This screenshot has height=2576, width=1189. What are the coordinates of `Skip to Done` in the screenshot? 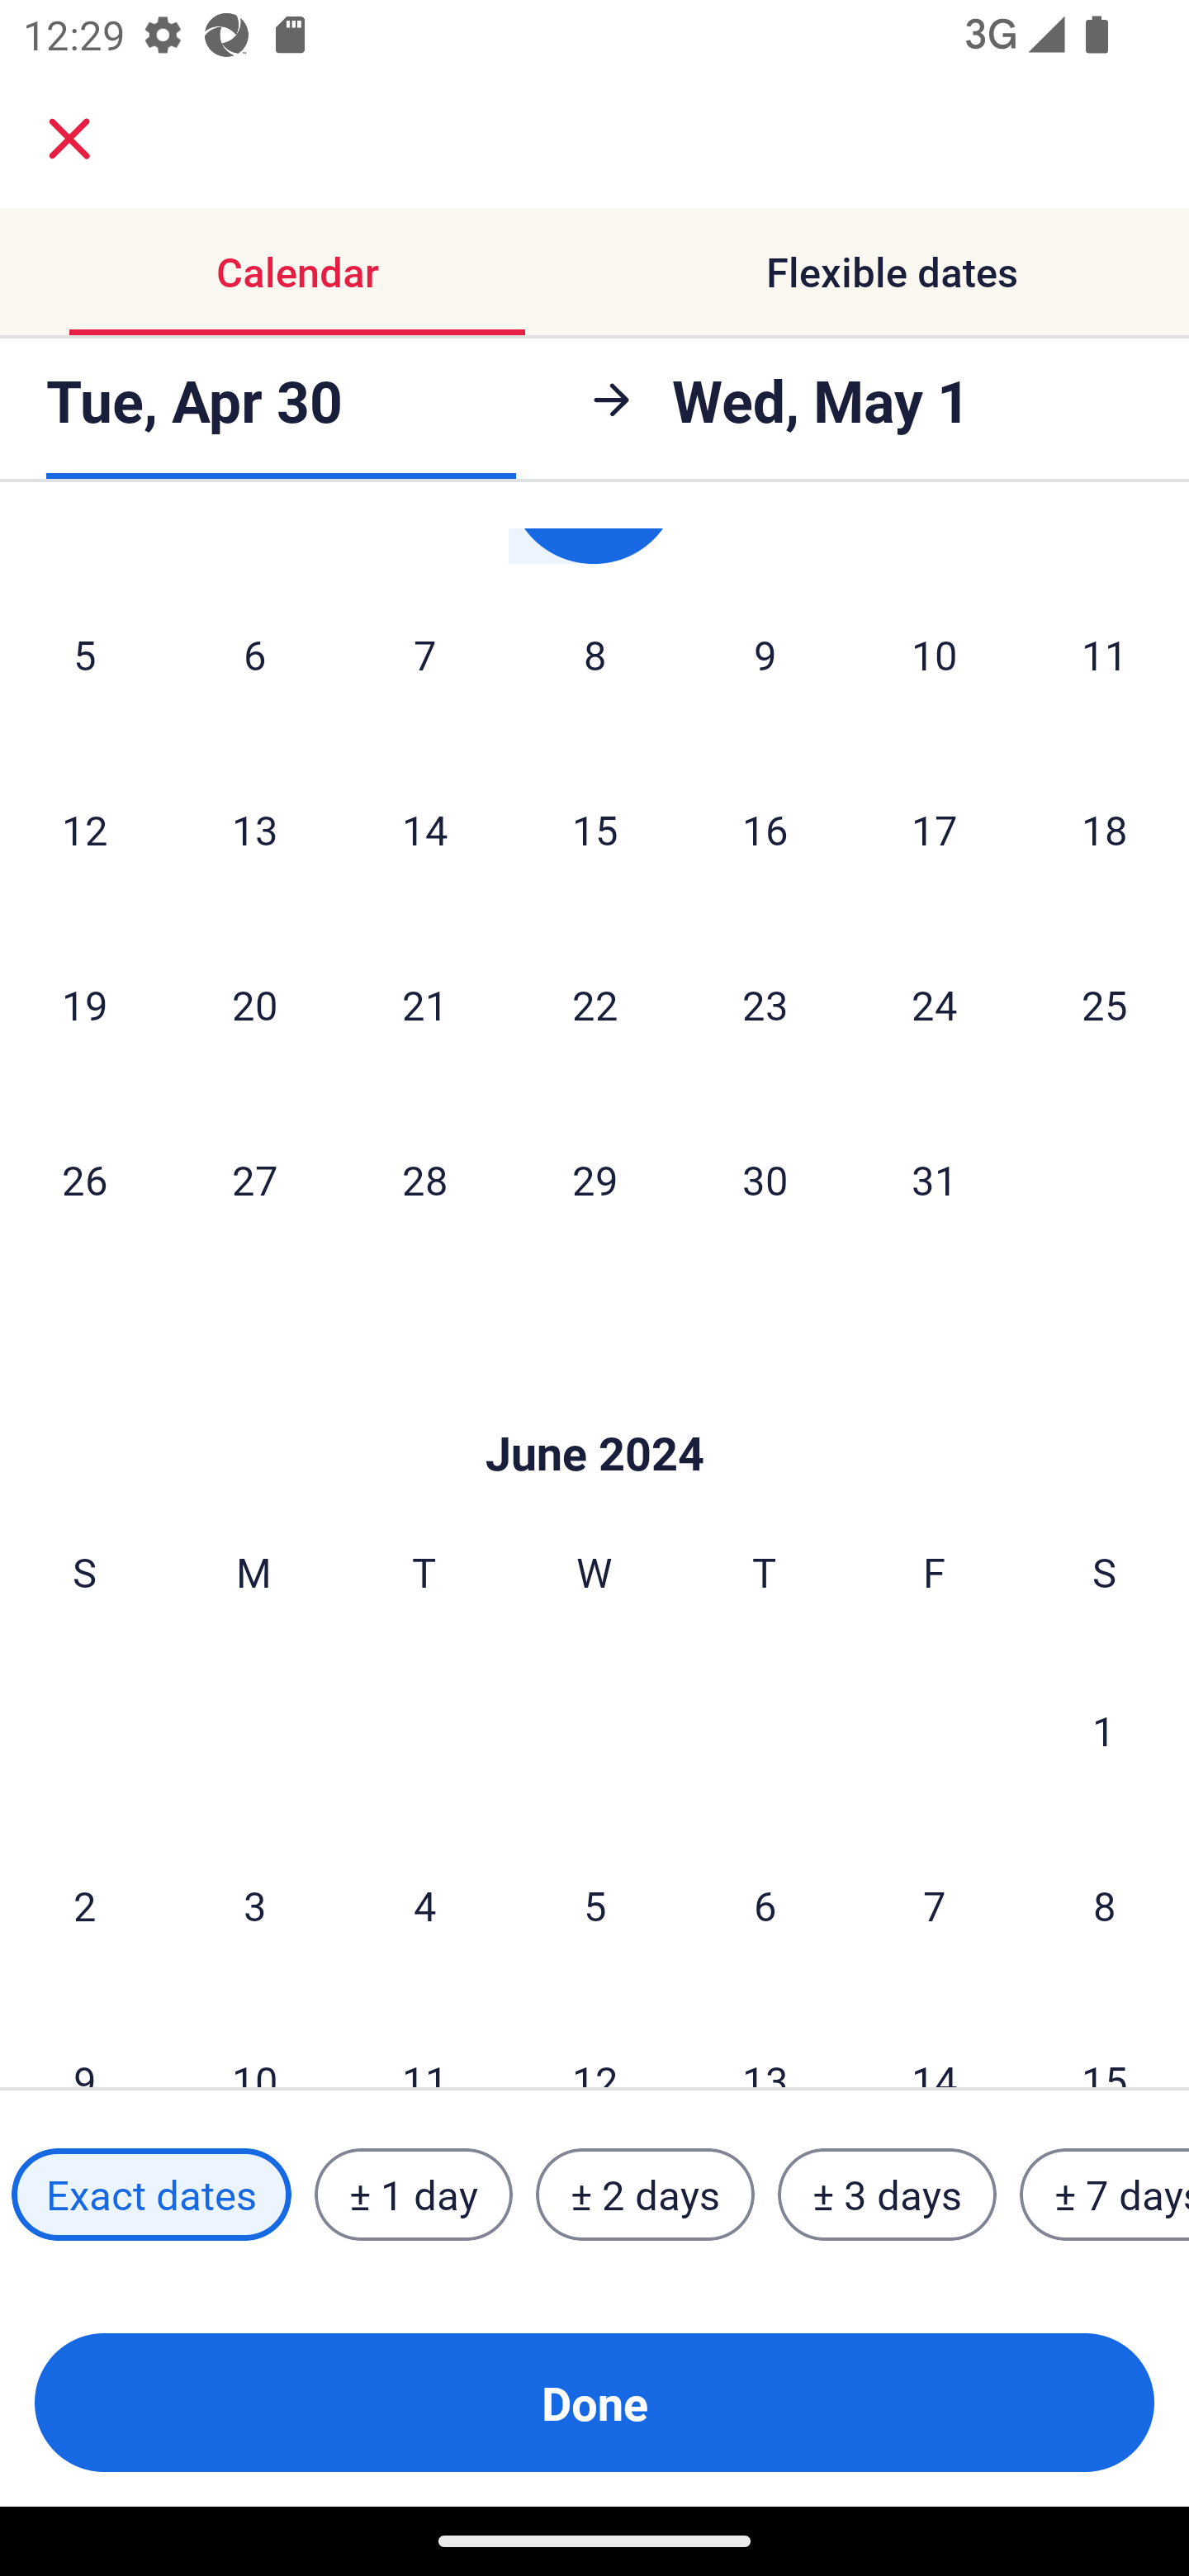 It's located at (594, 1404).